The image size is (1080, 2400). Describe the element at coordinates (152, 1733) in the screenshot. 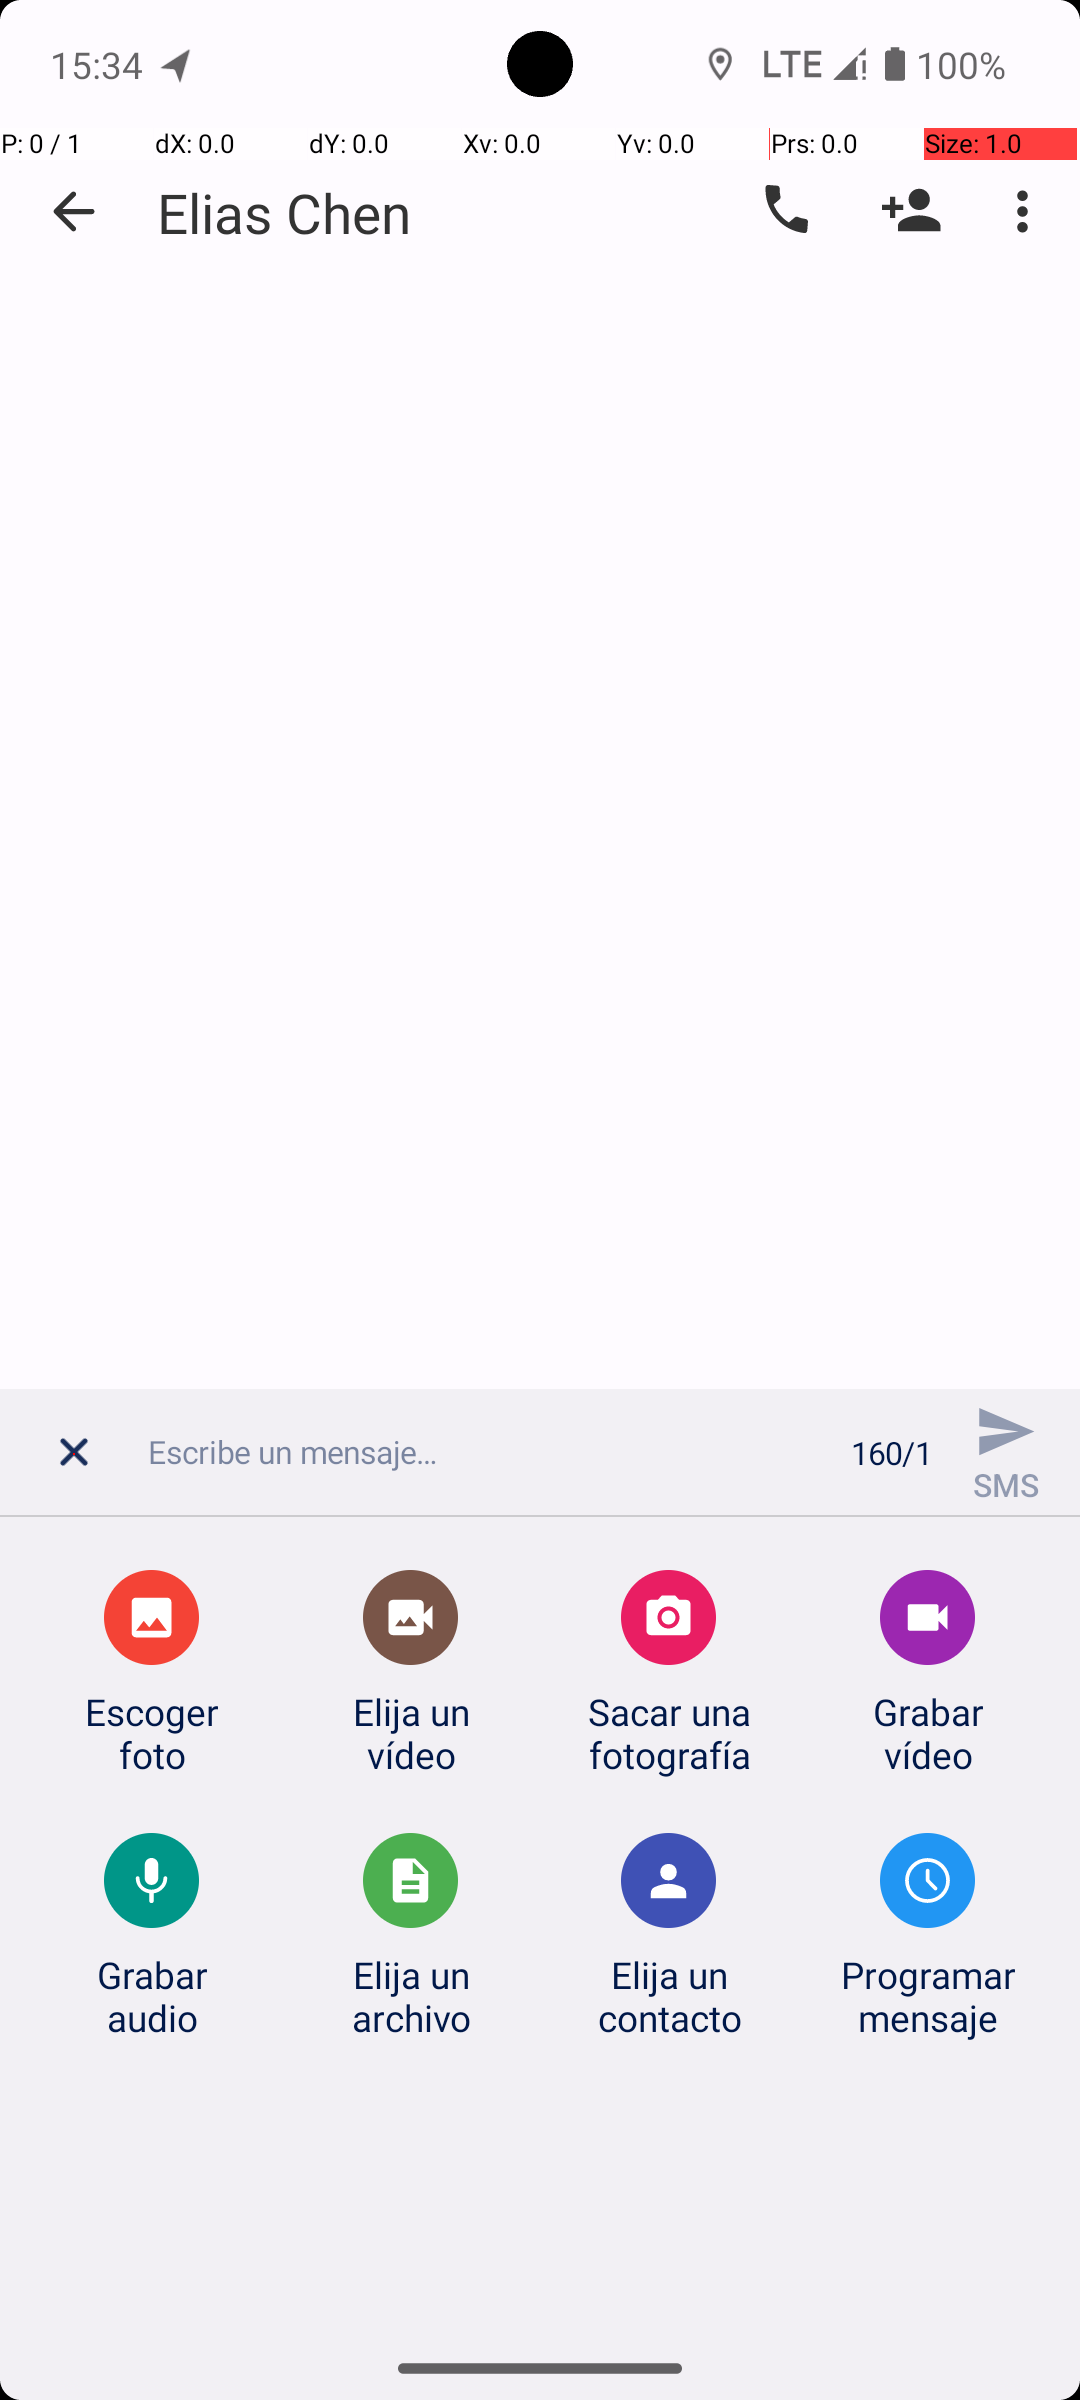

I see `Escoger foto` at that location.